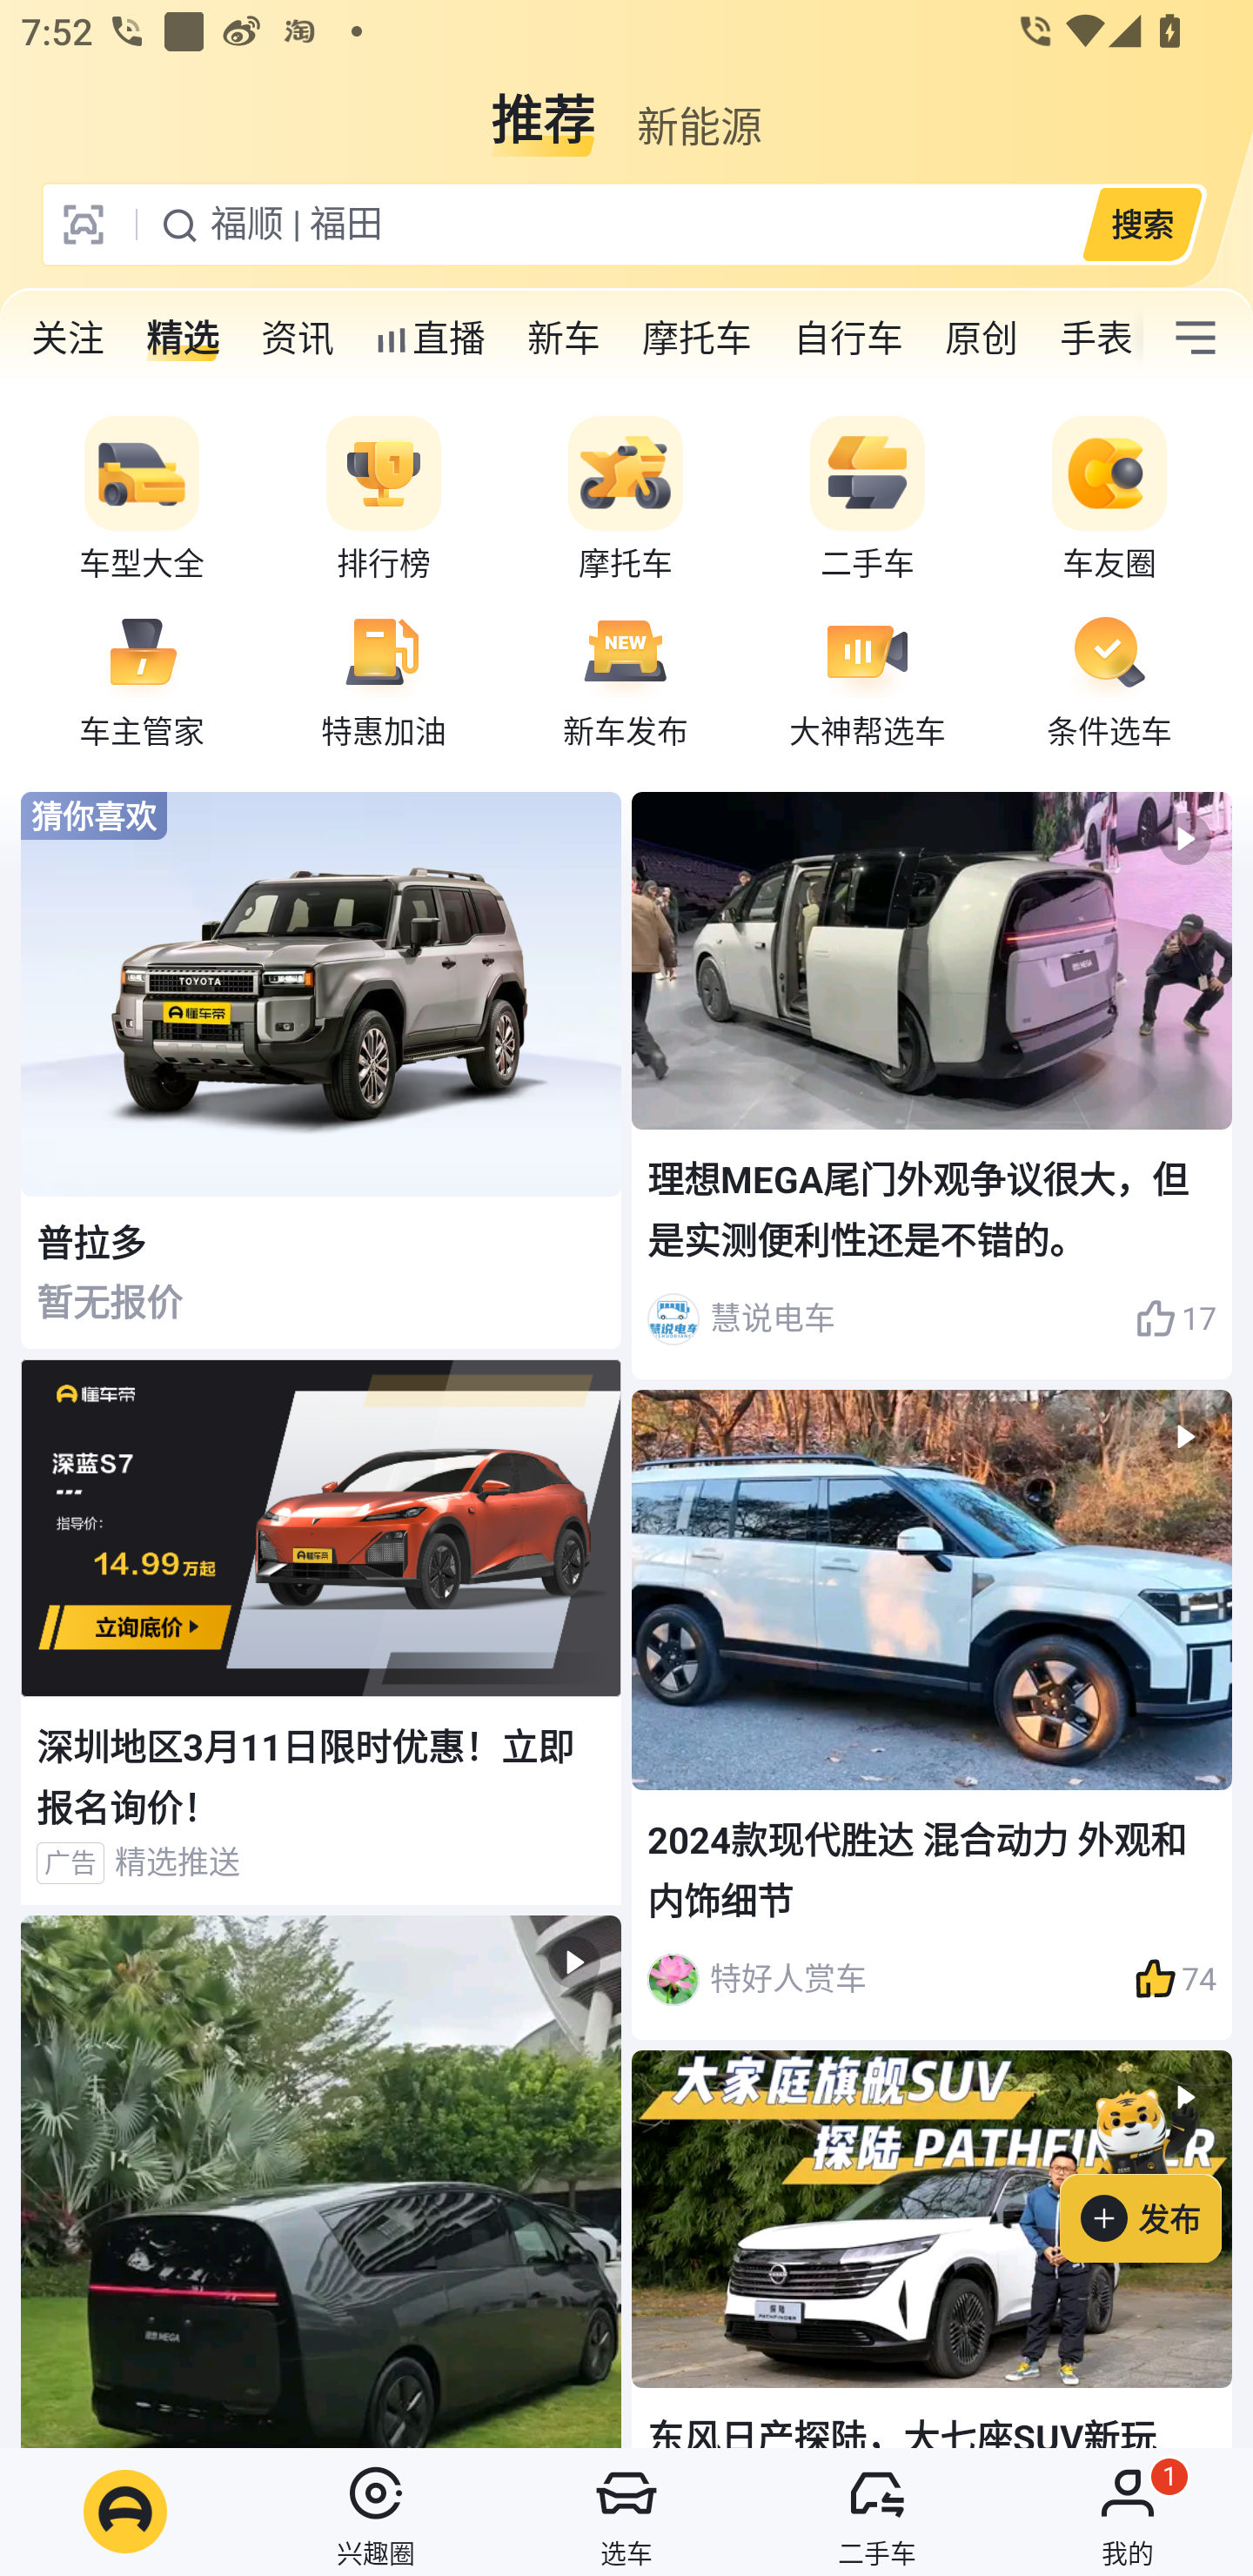 The image size is (1253, 2576). I want to click on 新车, so click(564, 338).